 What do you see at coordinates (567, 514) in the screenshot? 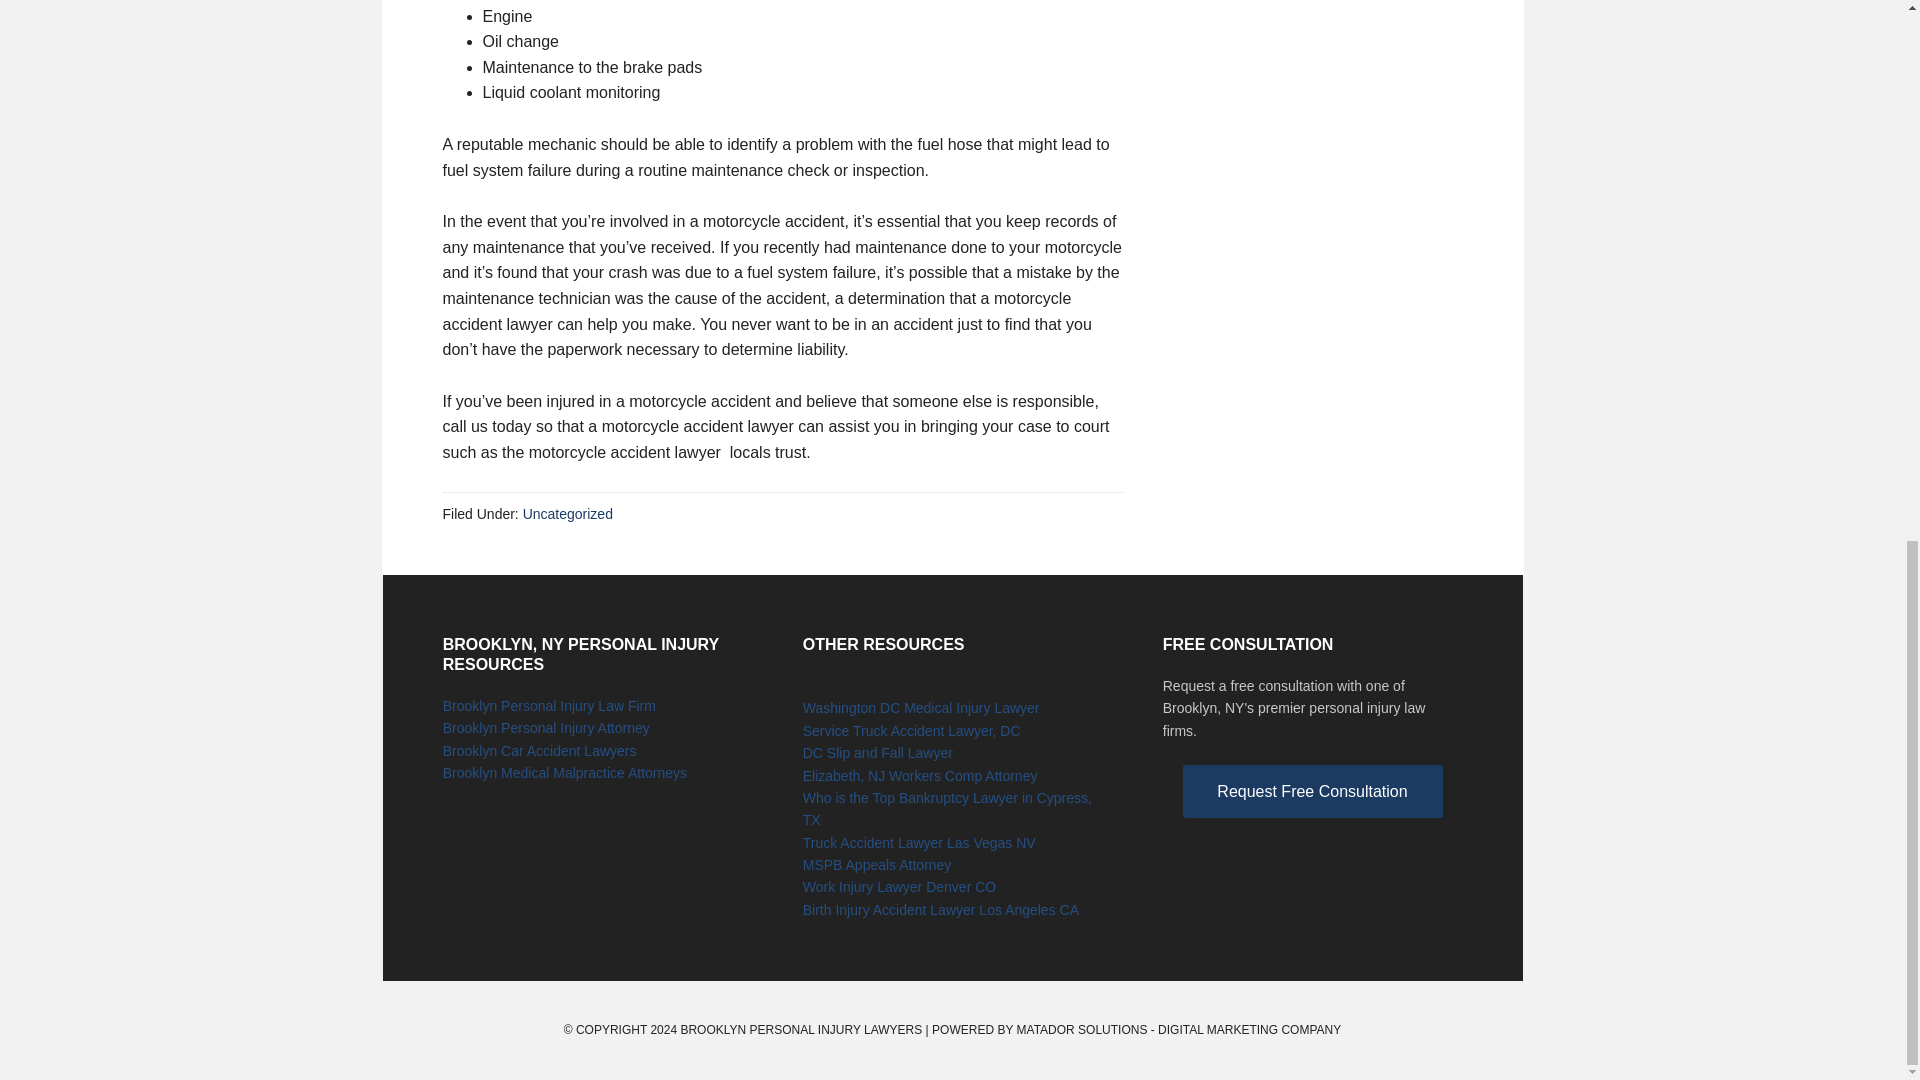
I see `Uncategorized` at bounding box center [567, 514].